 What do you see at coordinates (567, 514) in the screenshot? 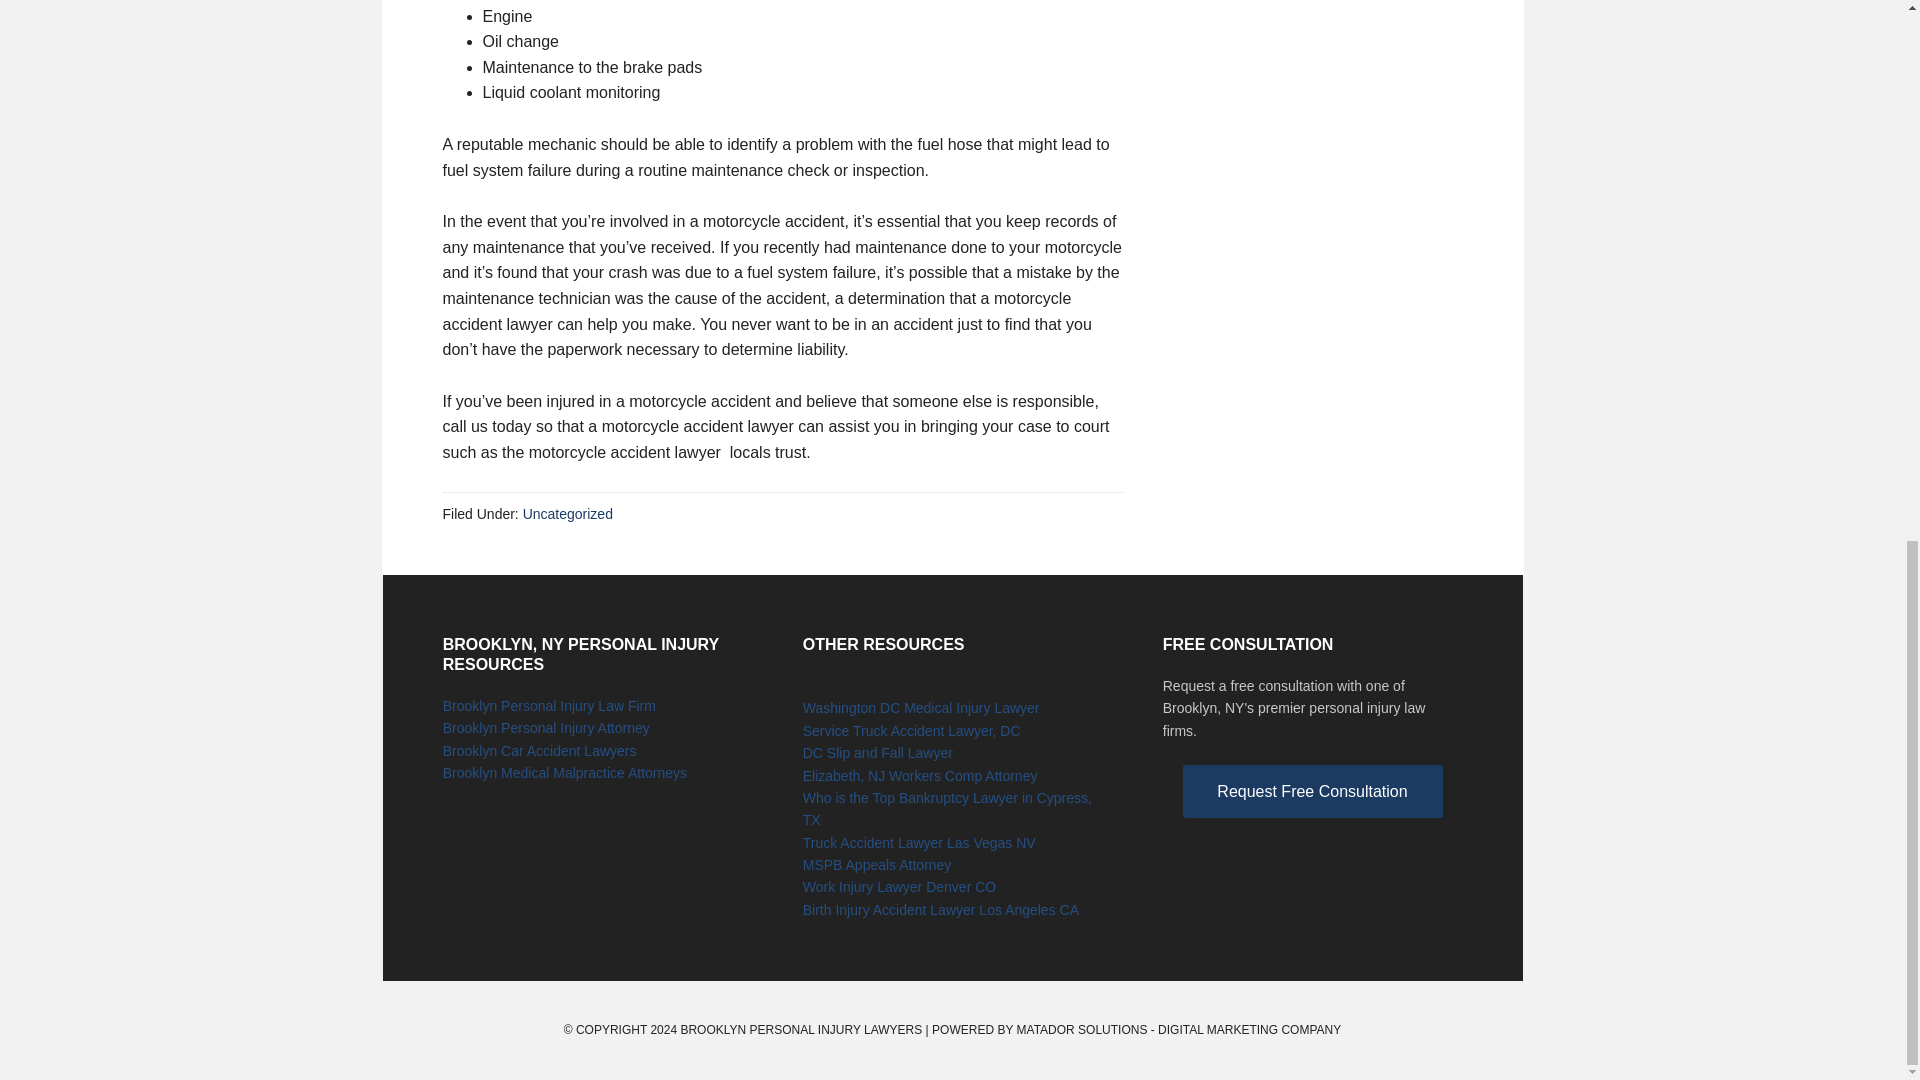
I see `Uncategorized` at bounding box center [567, 514].